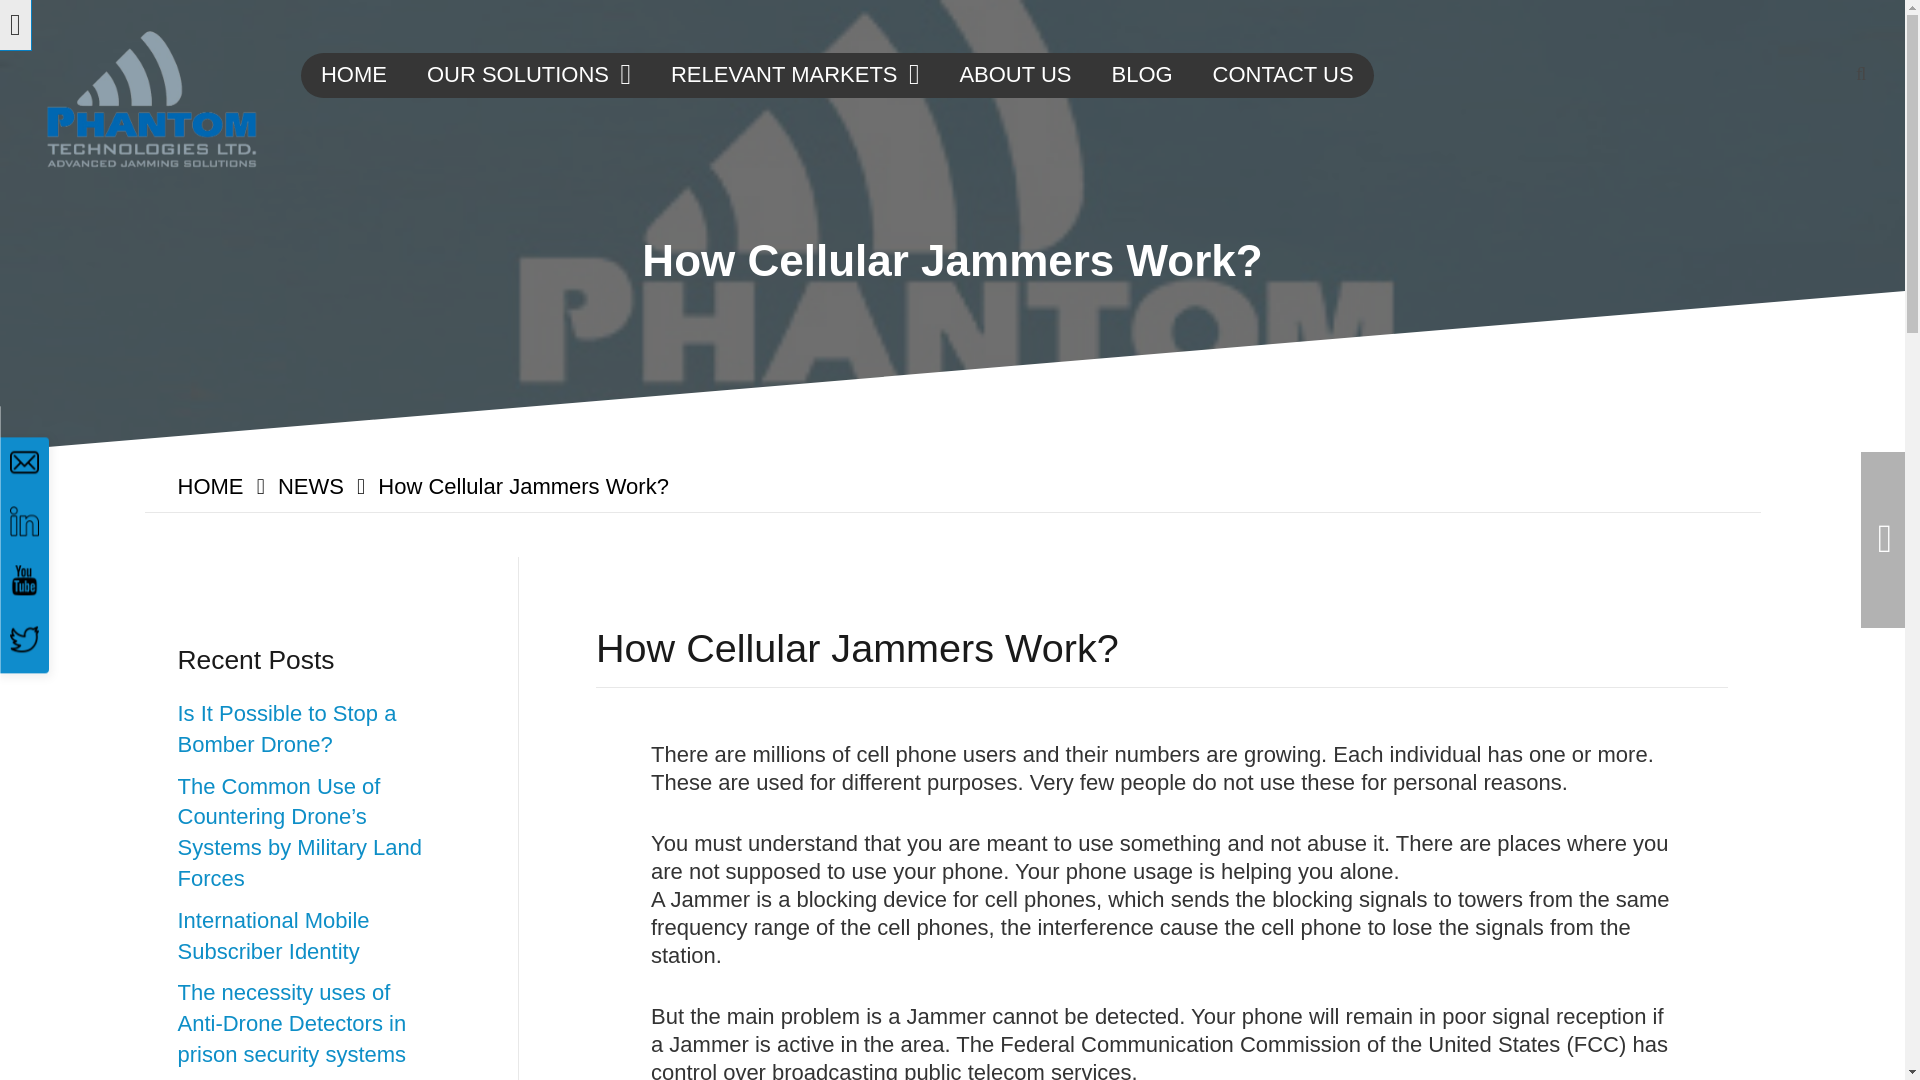 The image size is (1920, 1080). I want to click on HOME, so click(354, 74).